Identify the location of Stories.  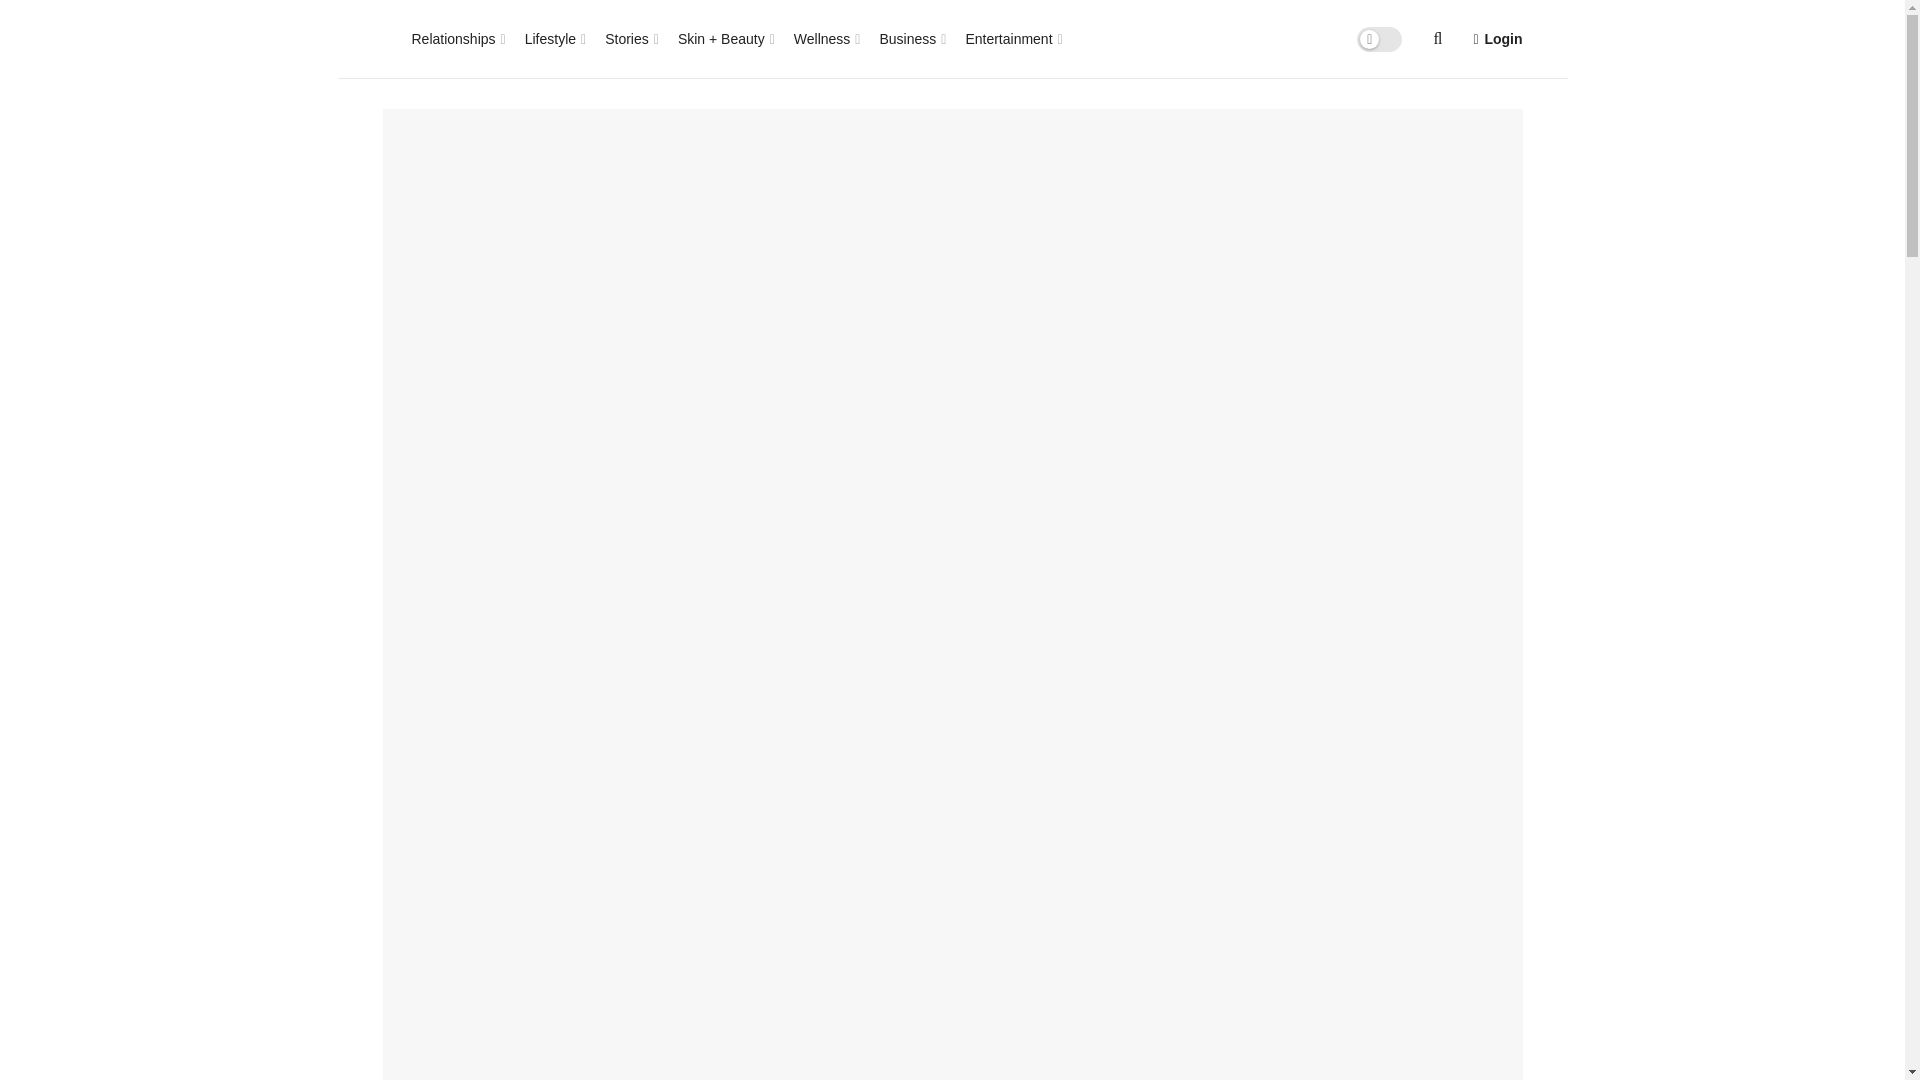
(630, 38).